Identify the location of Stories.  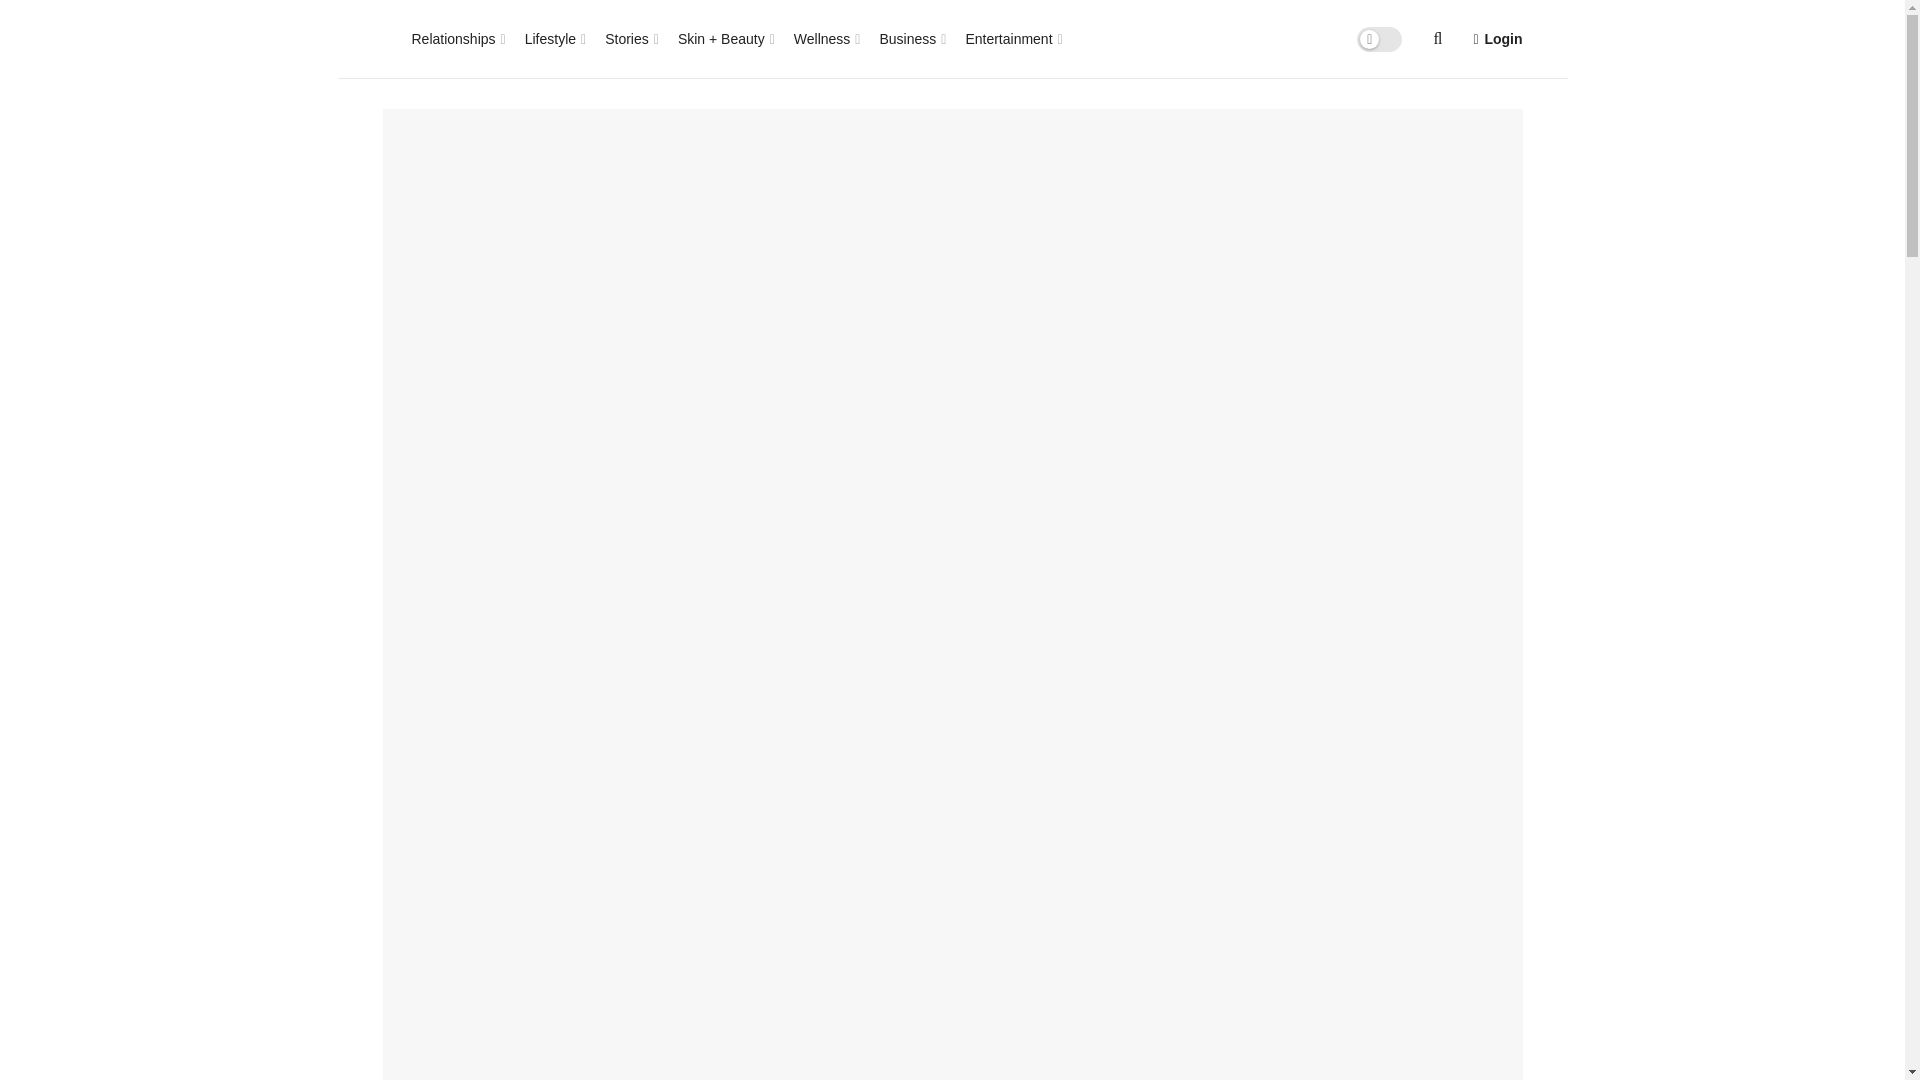
(630, 38).